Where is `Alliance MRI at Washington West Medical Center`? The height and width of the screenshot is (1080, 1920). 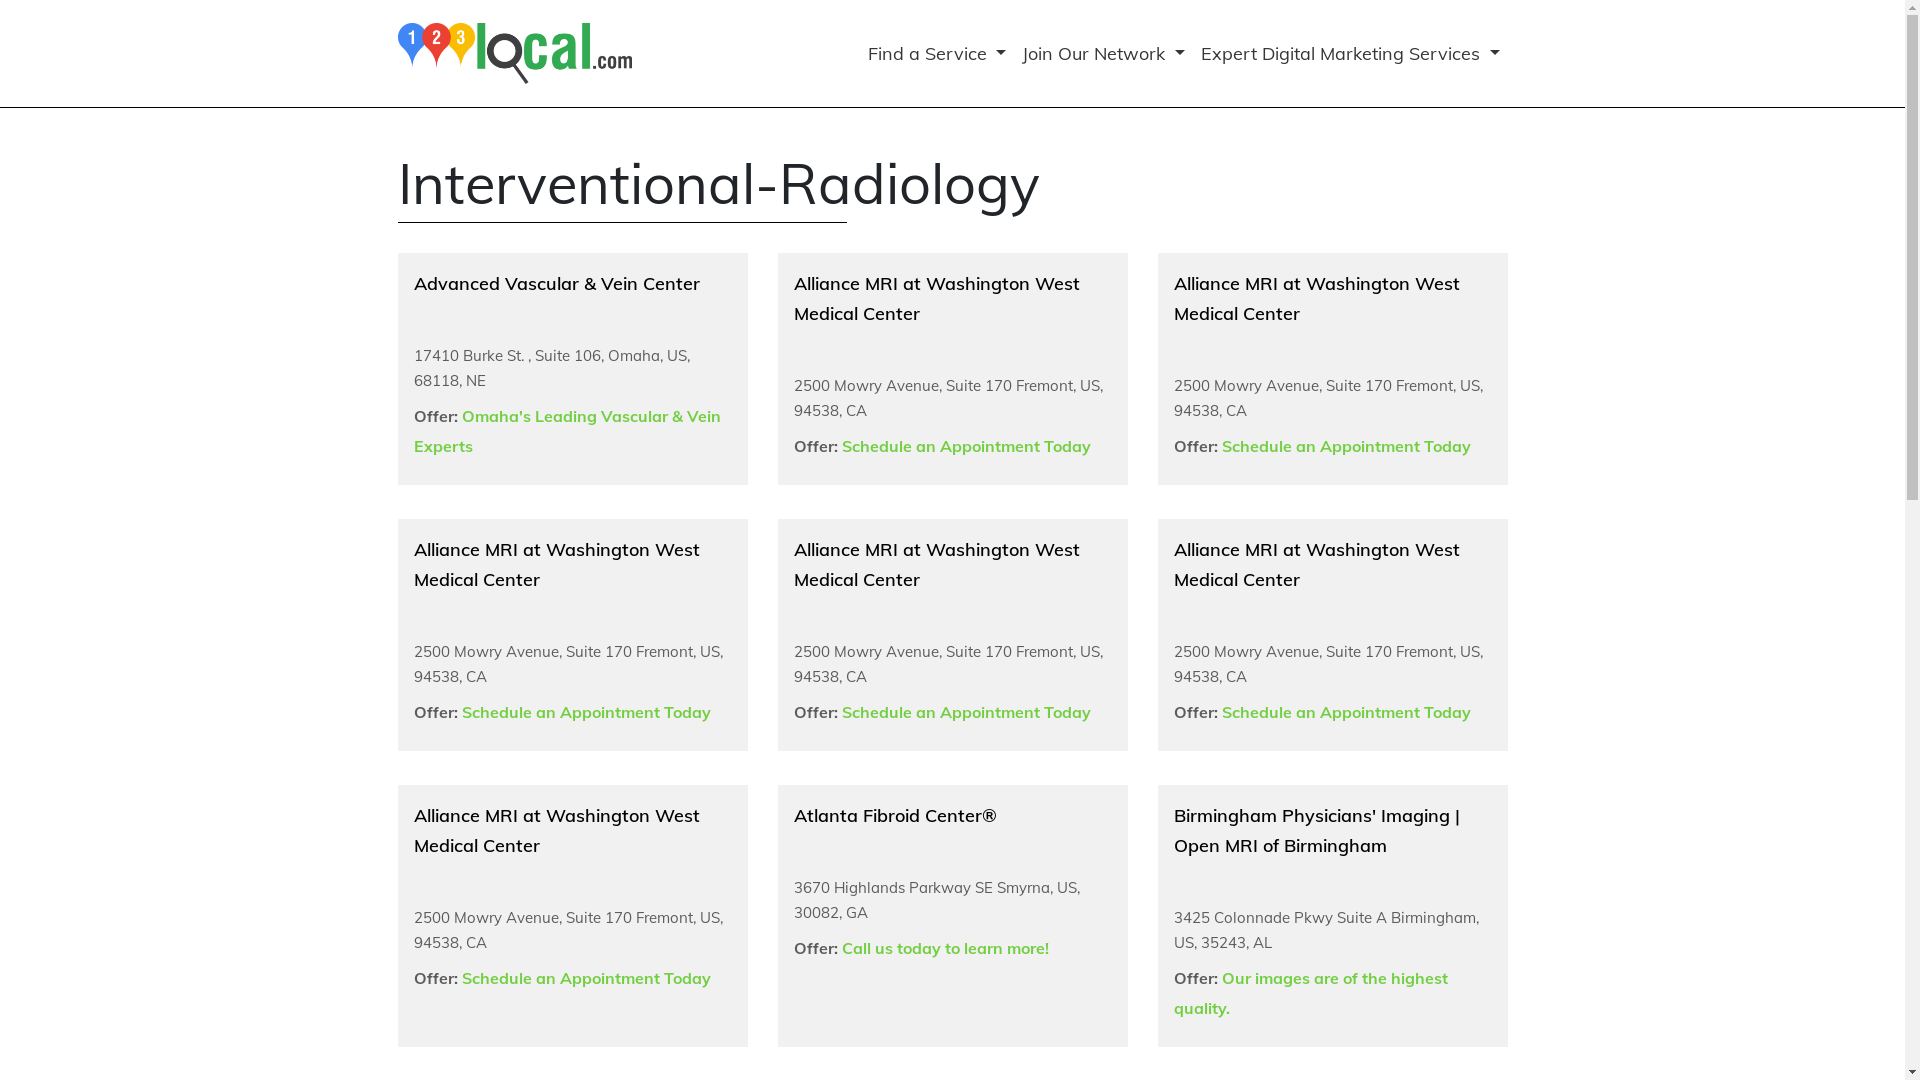
Alliance MRI at Washington West Medical Center is located at coordinates (1317, 564).